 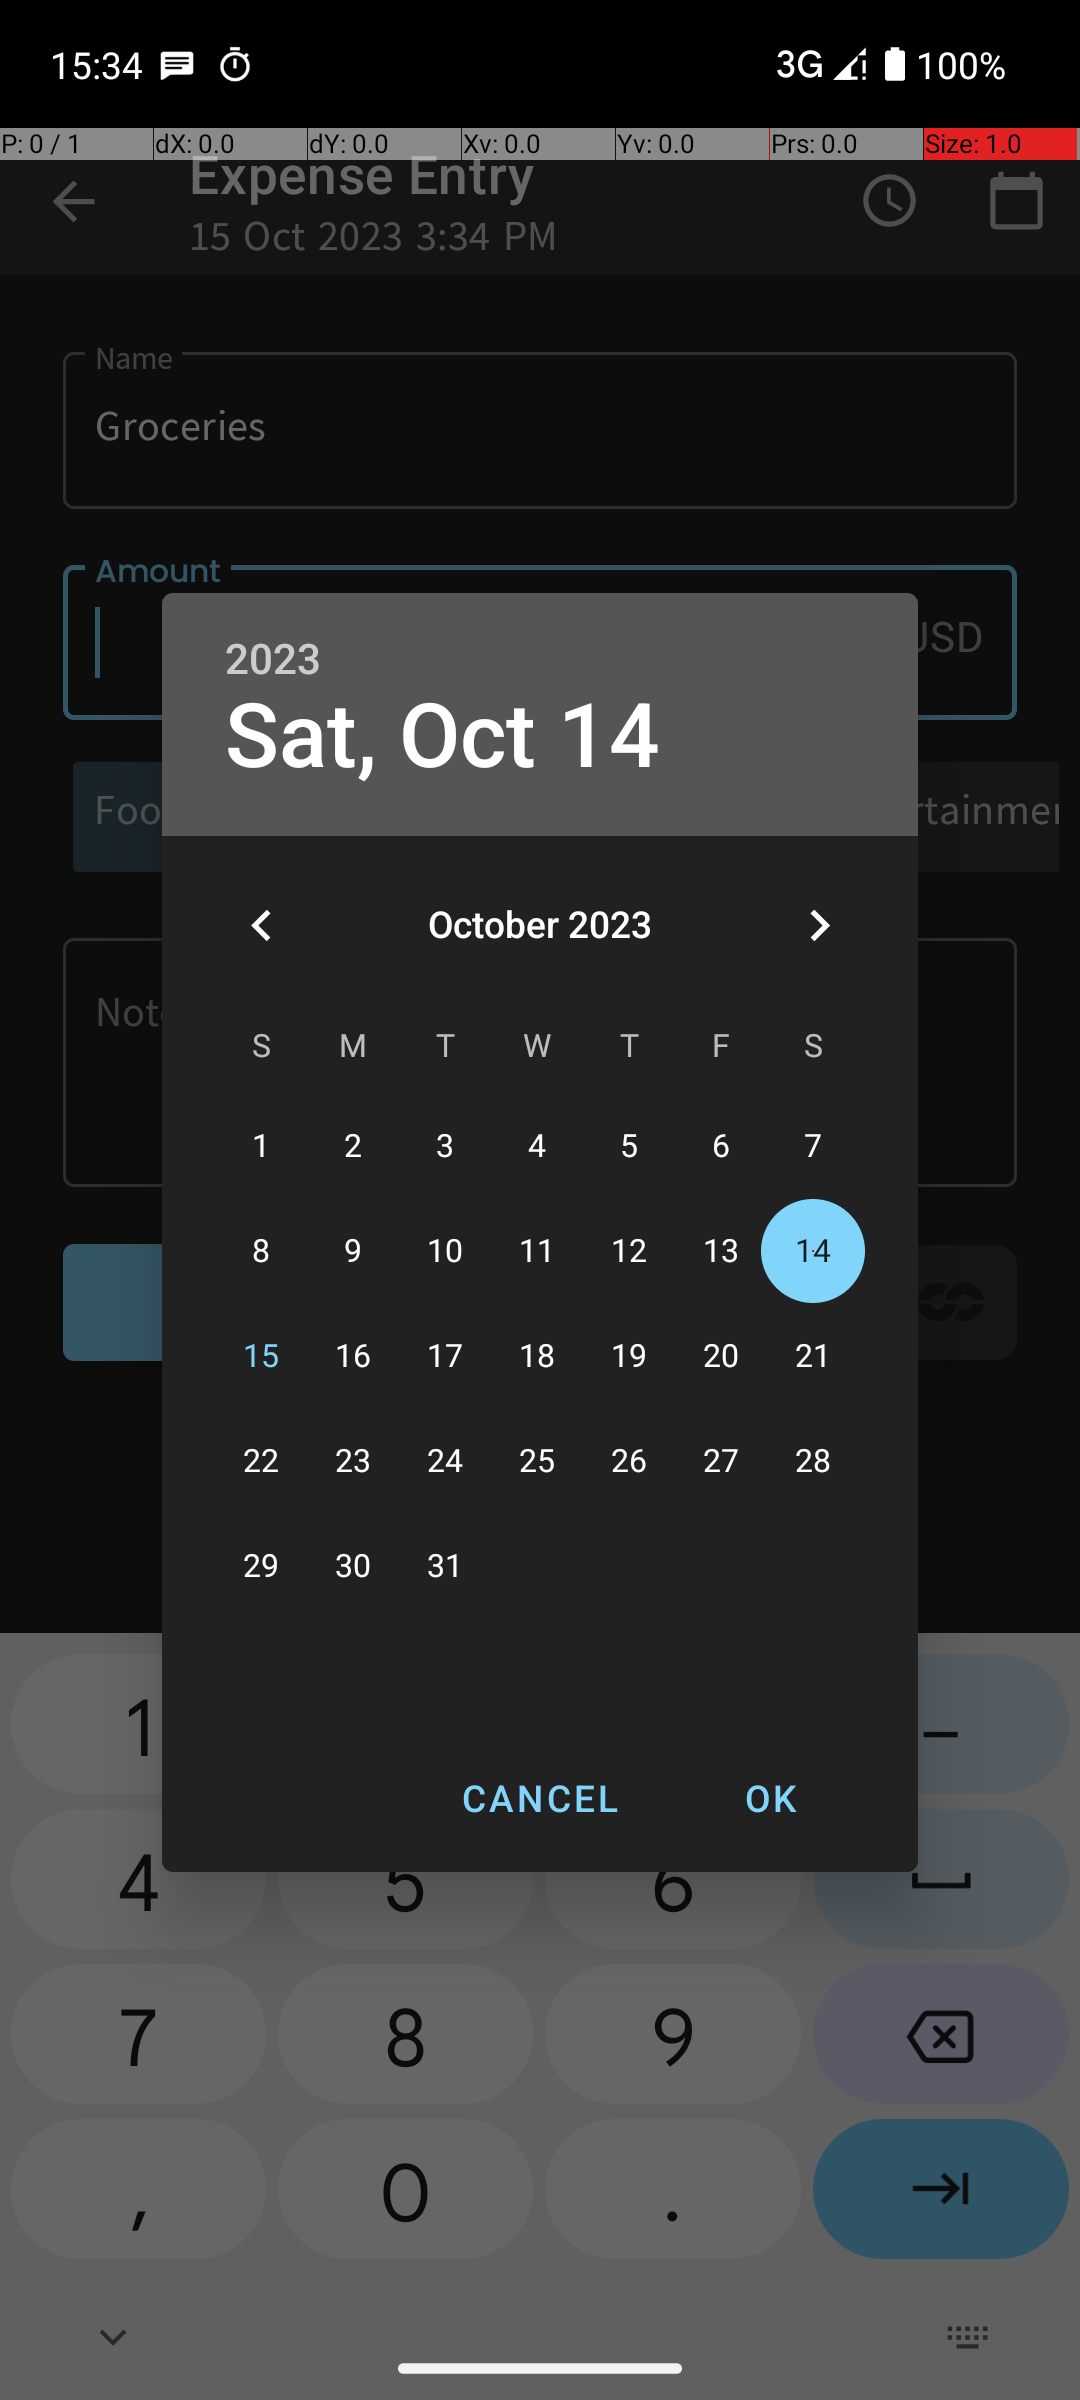 What do you see at coordinates (261, 925) in the screenshot?
I see `Previous month` at bounding box center [261, 925].